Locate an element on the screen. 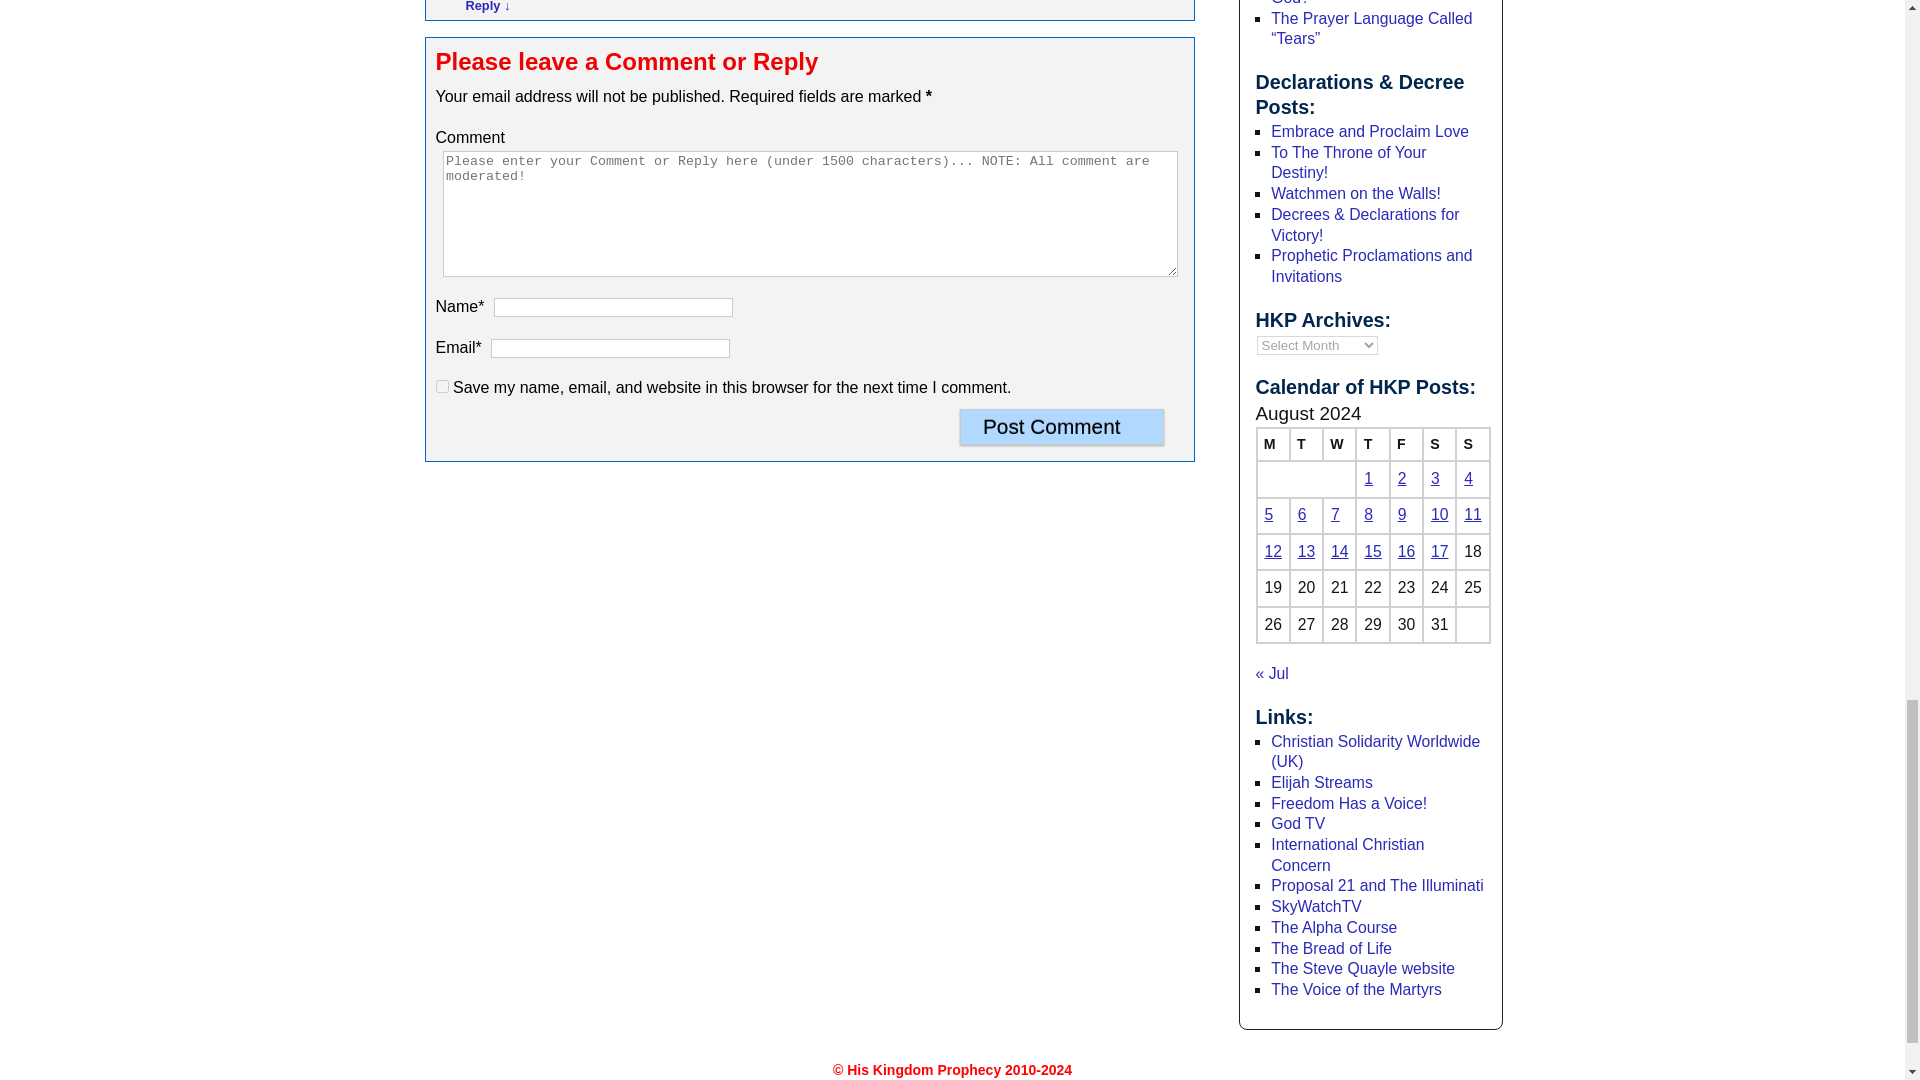  Thursday is located at coordinates (1372, 444).